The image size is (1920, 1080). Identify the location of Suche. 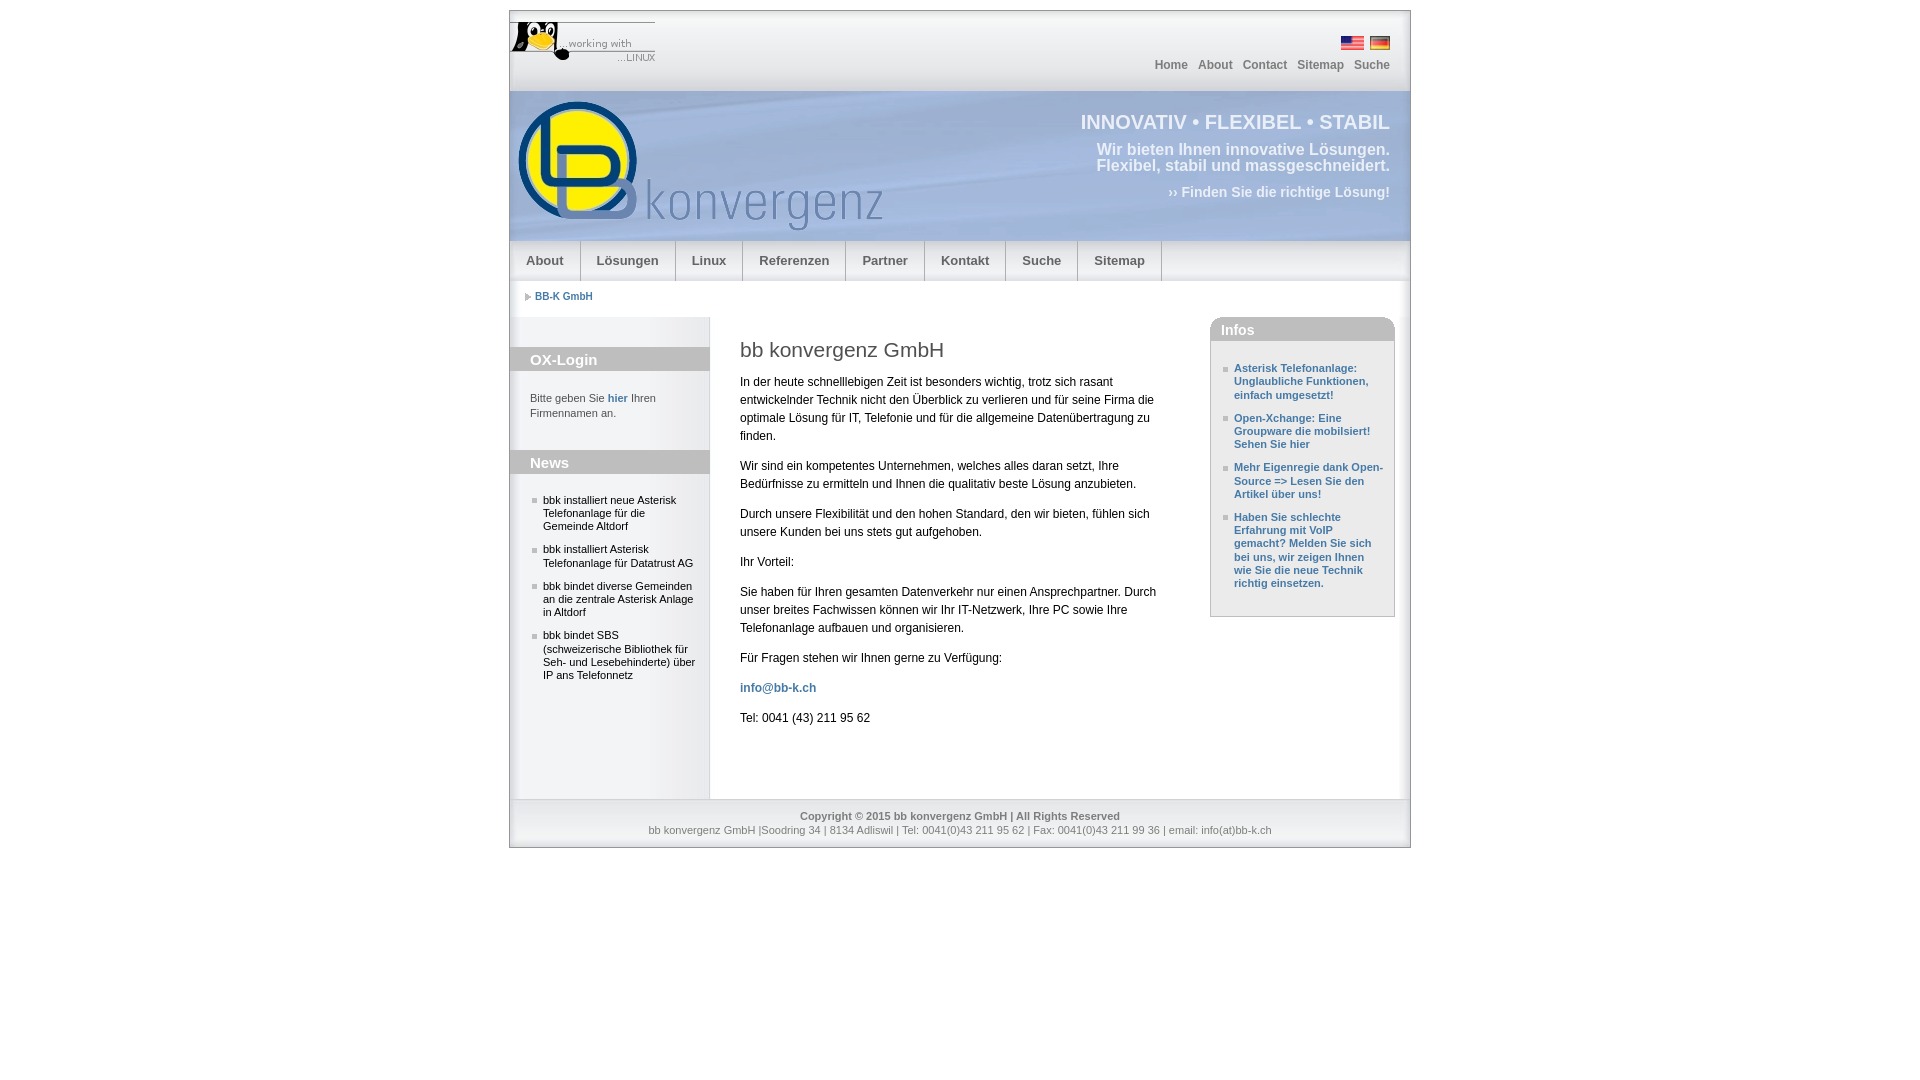
(1372, 65).